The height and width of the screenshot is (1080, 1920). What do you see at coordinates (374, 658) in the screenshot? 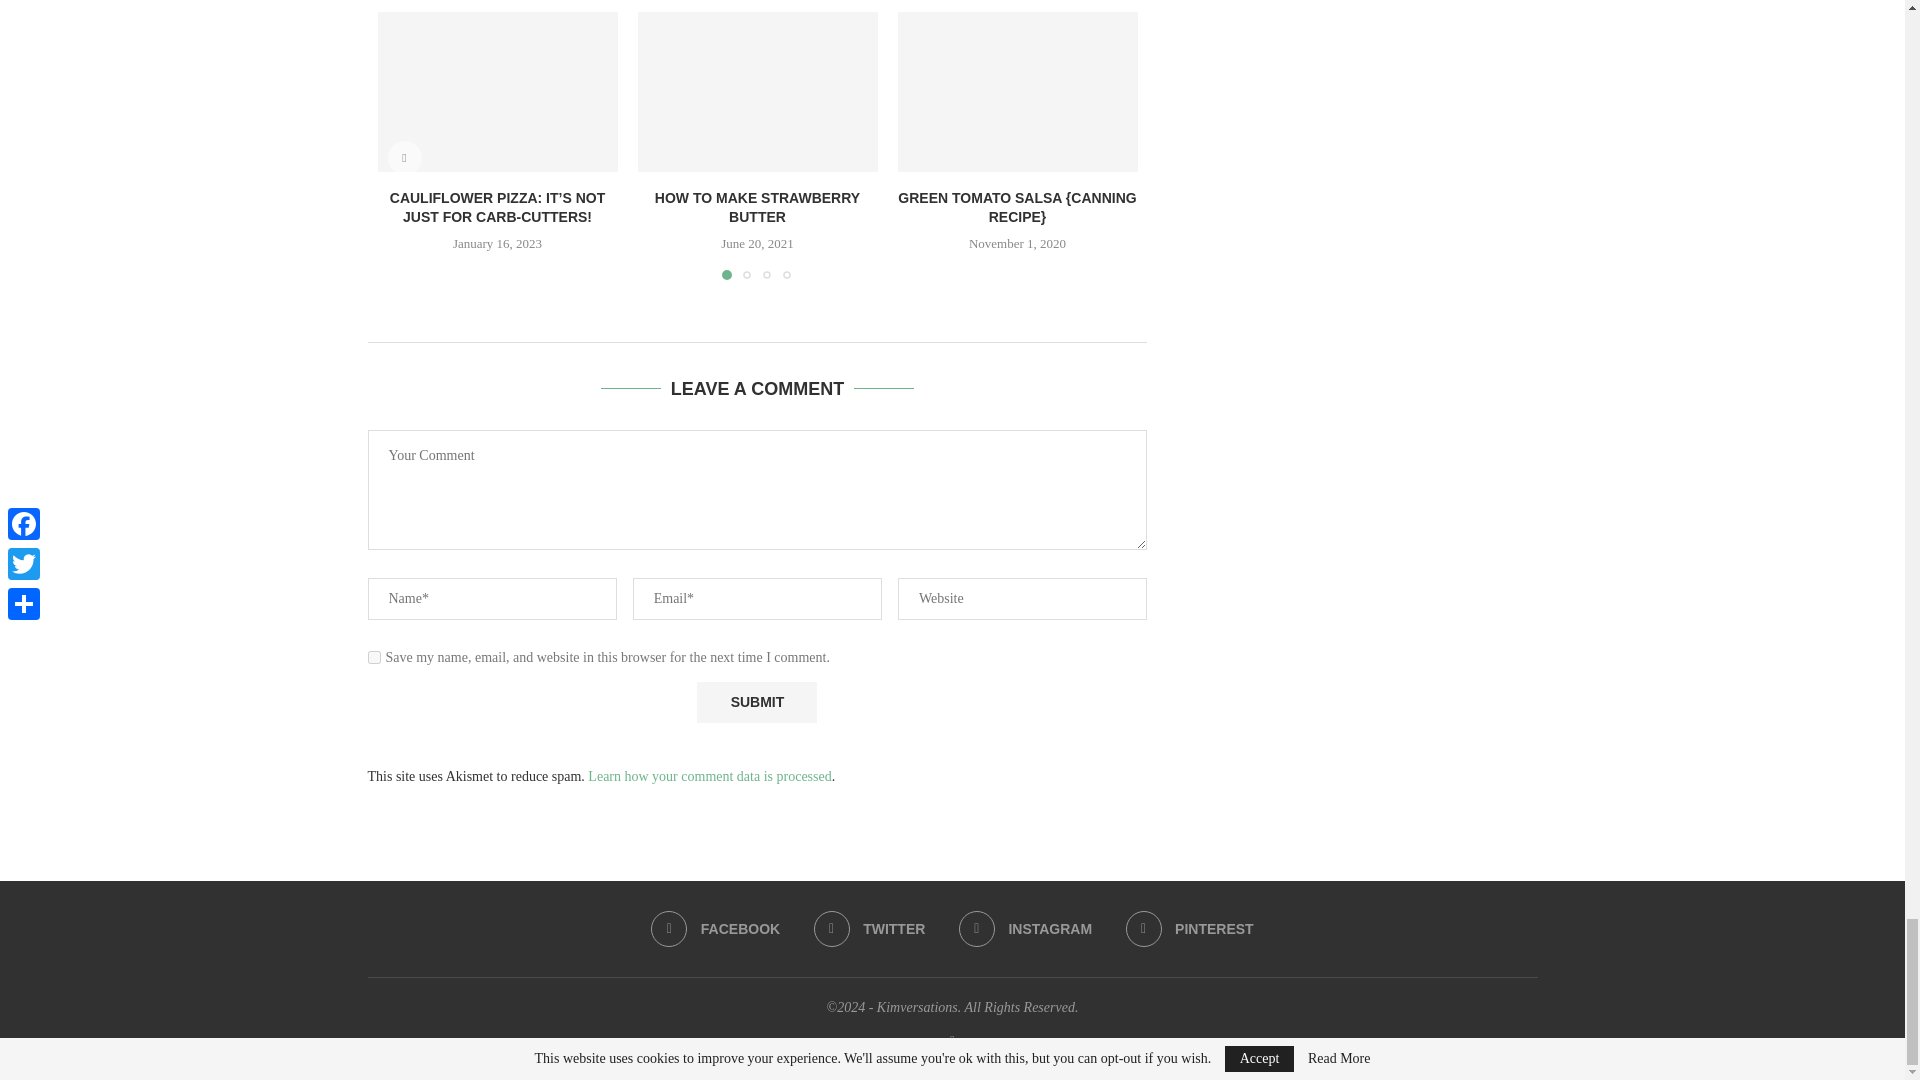
I see `yes` at bounding box center [374, 658].